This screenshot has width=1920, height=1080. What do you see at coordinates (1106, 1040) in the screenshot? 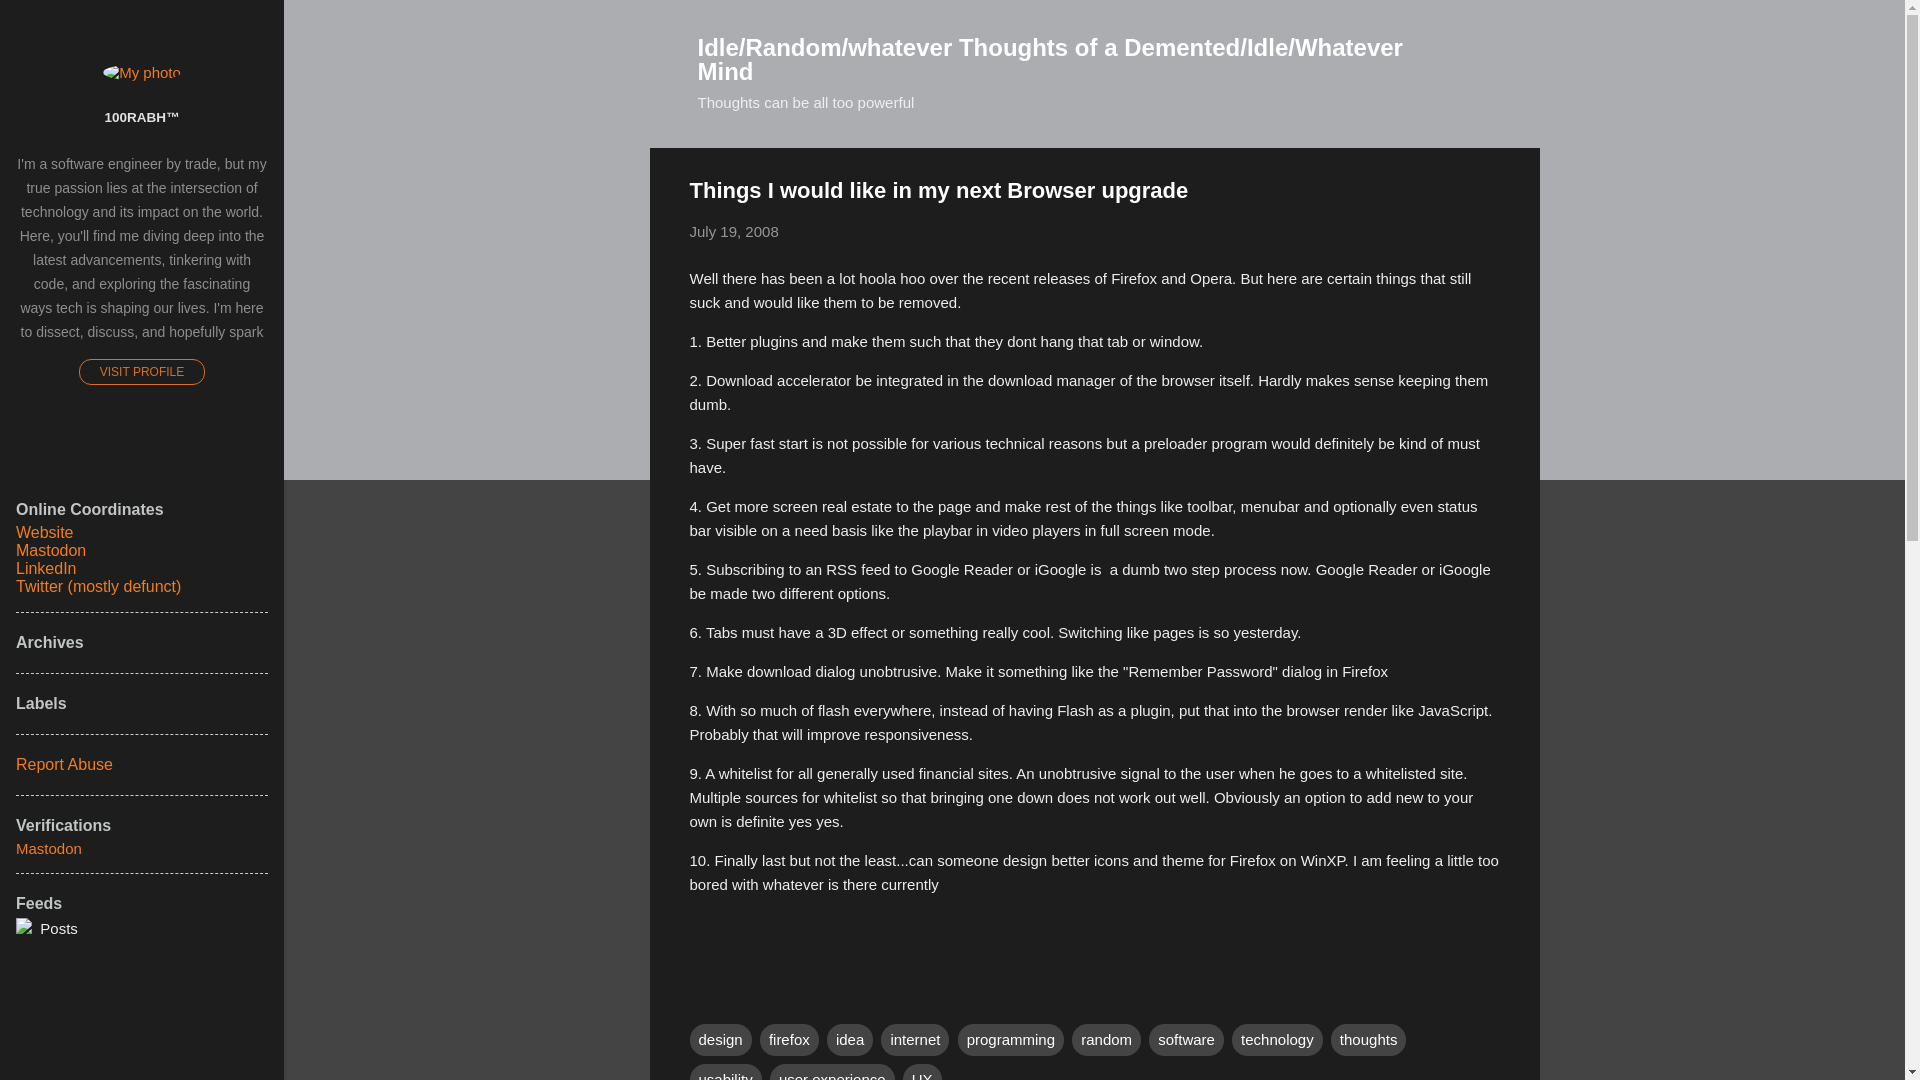
I see `random` at bounding box center [1106, 1040].